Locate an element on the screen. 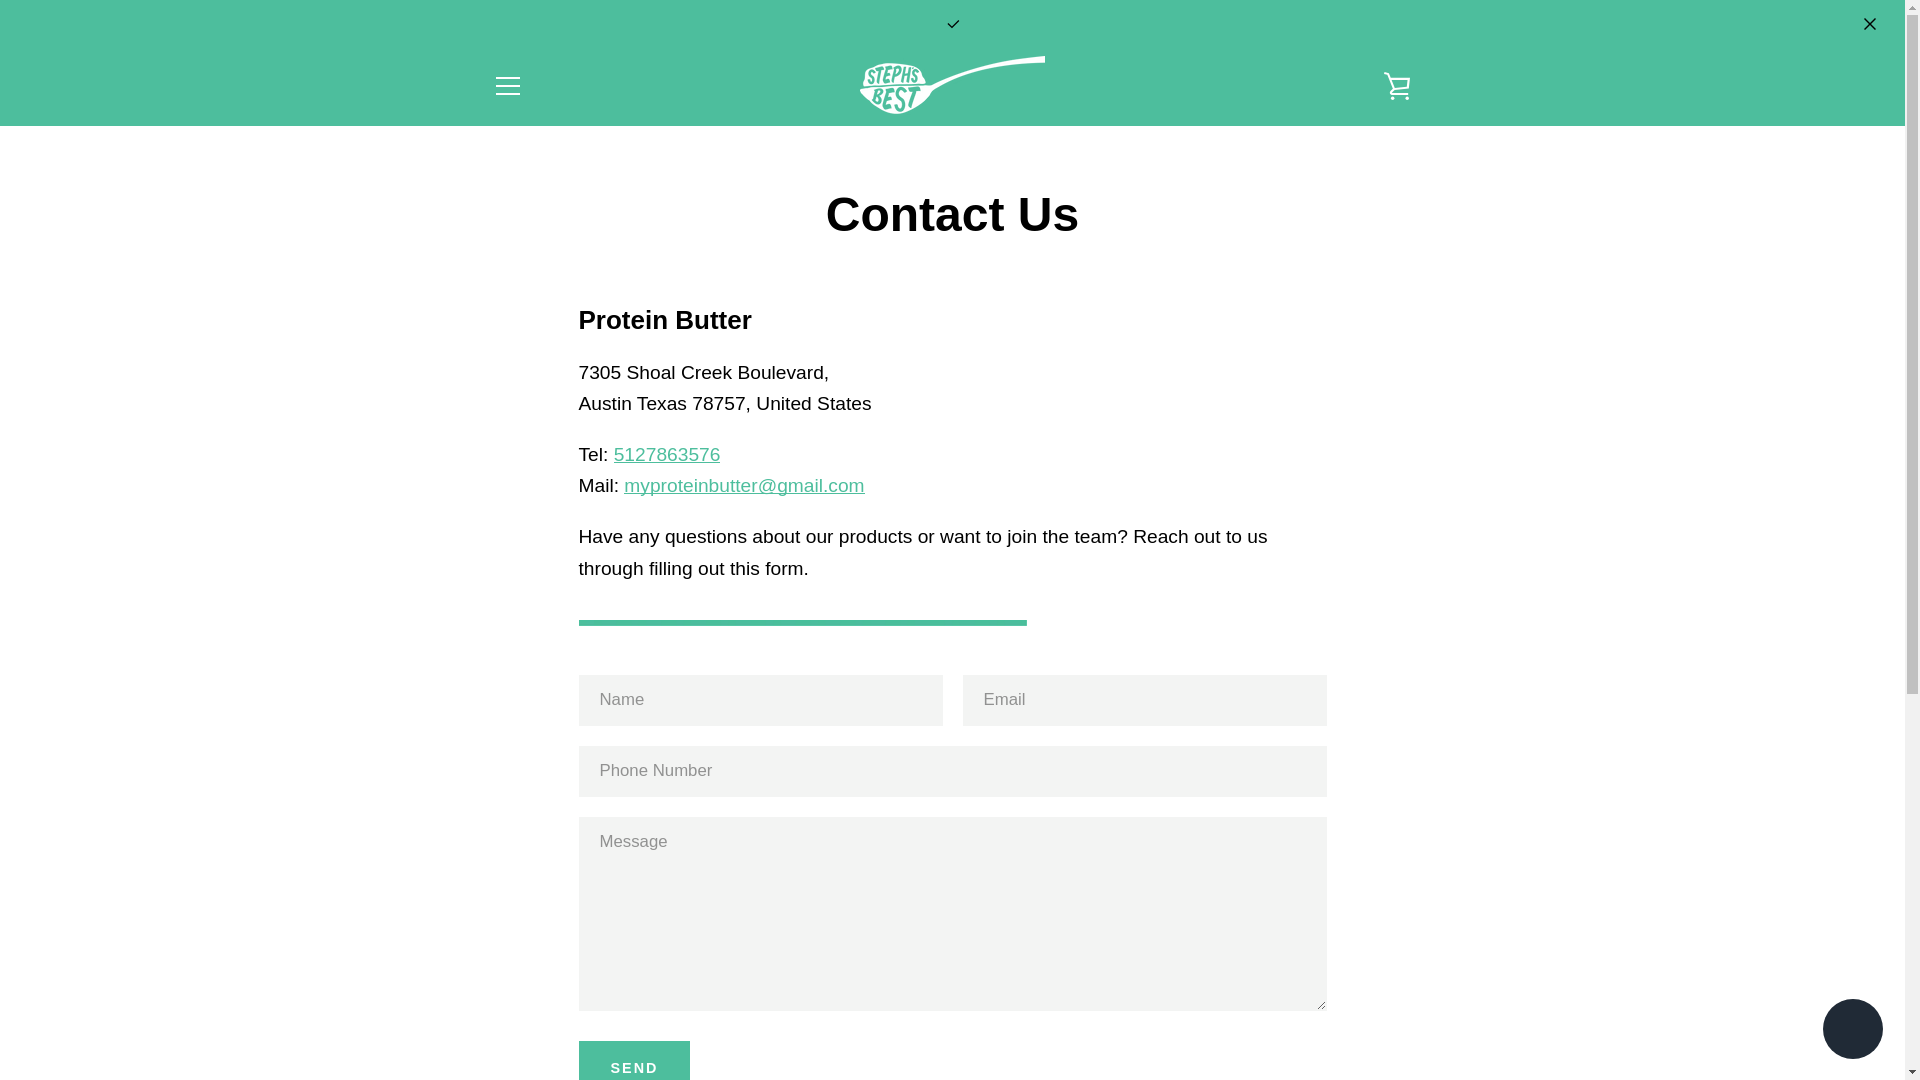 This screenshot has height=1080, width=1920. Mastercard is located at coordinates (1211, 1026).